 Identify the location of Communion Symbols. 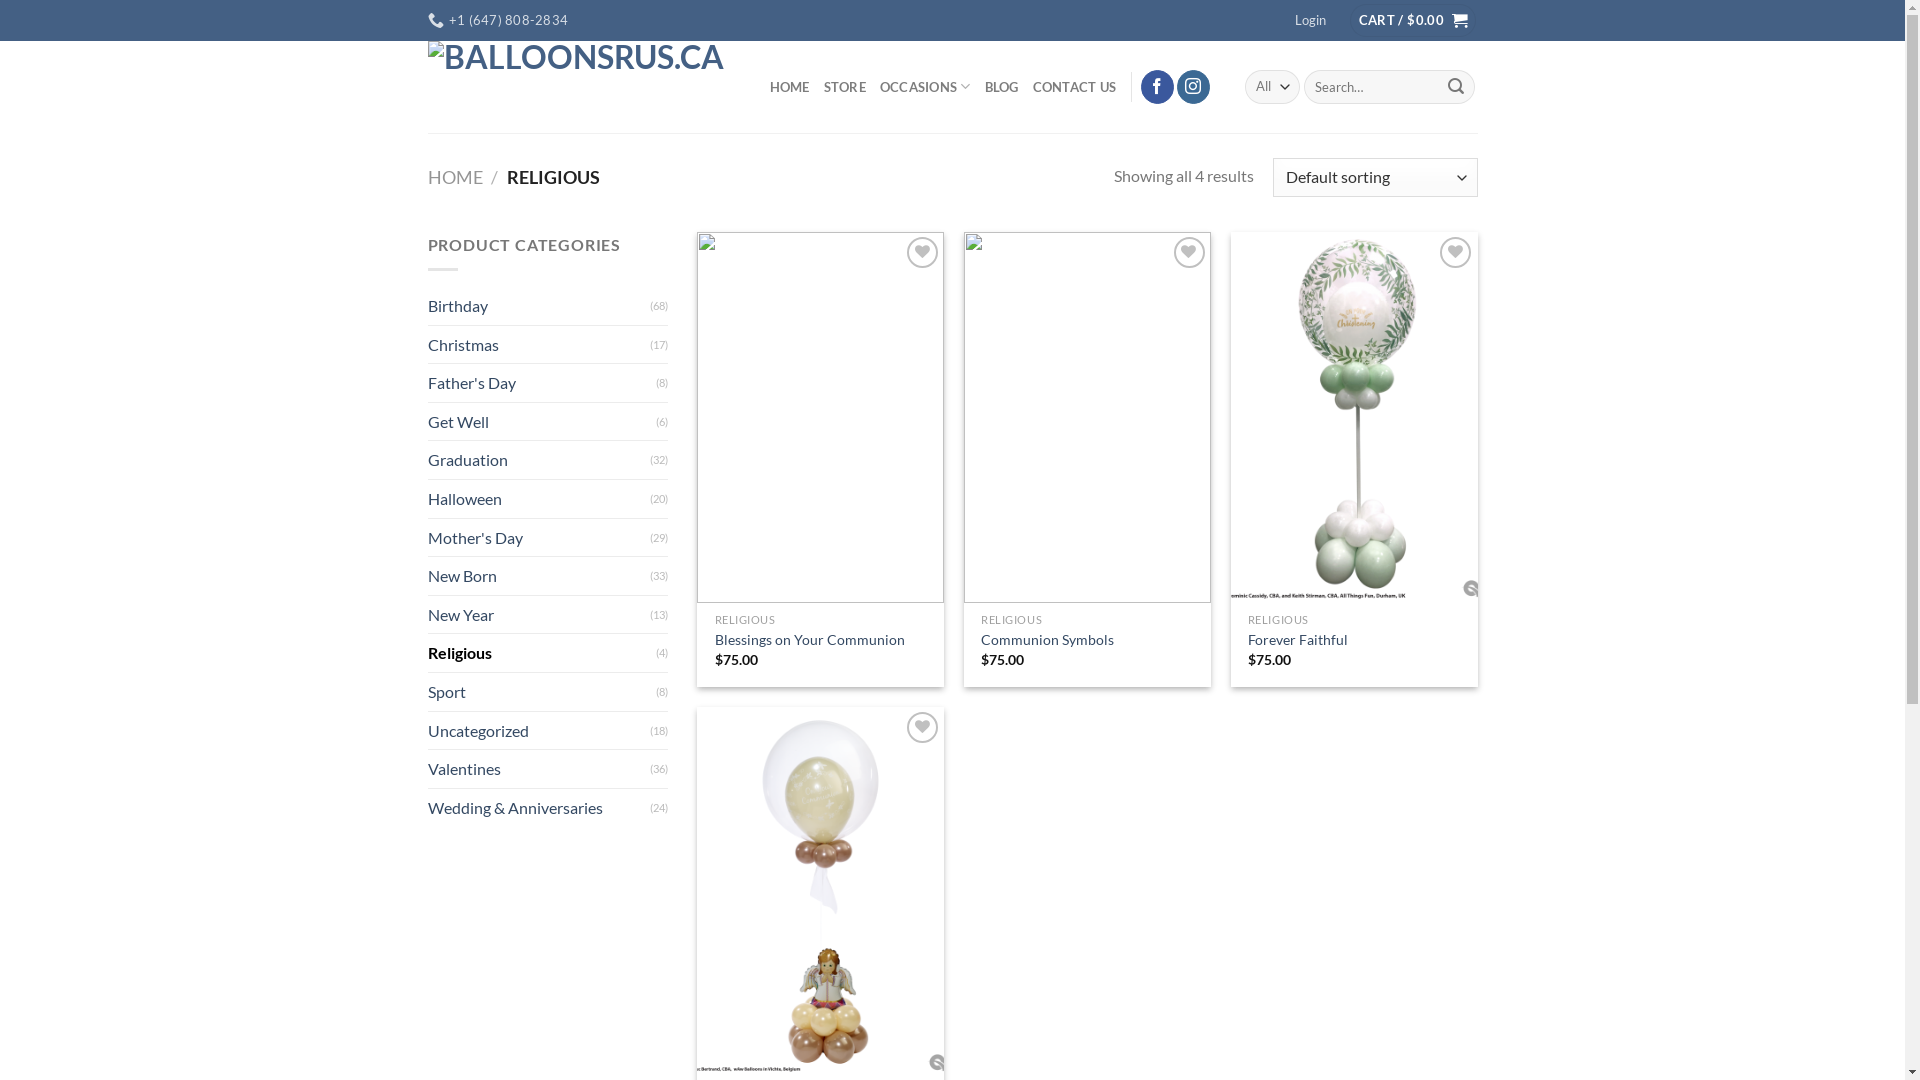
(1048, 640).